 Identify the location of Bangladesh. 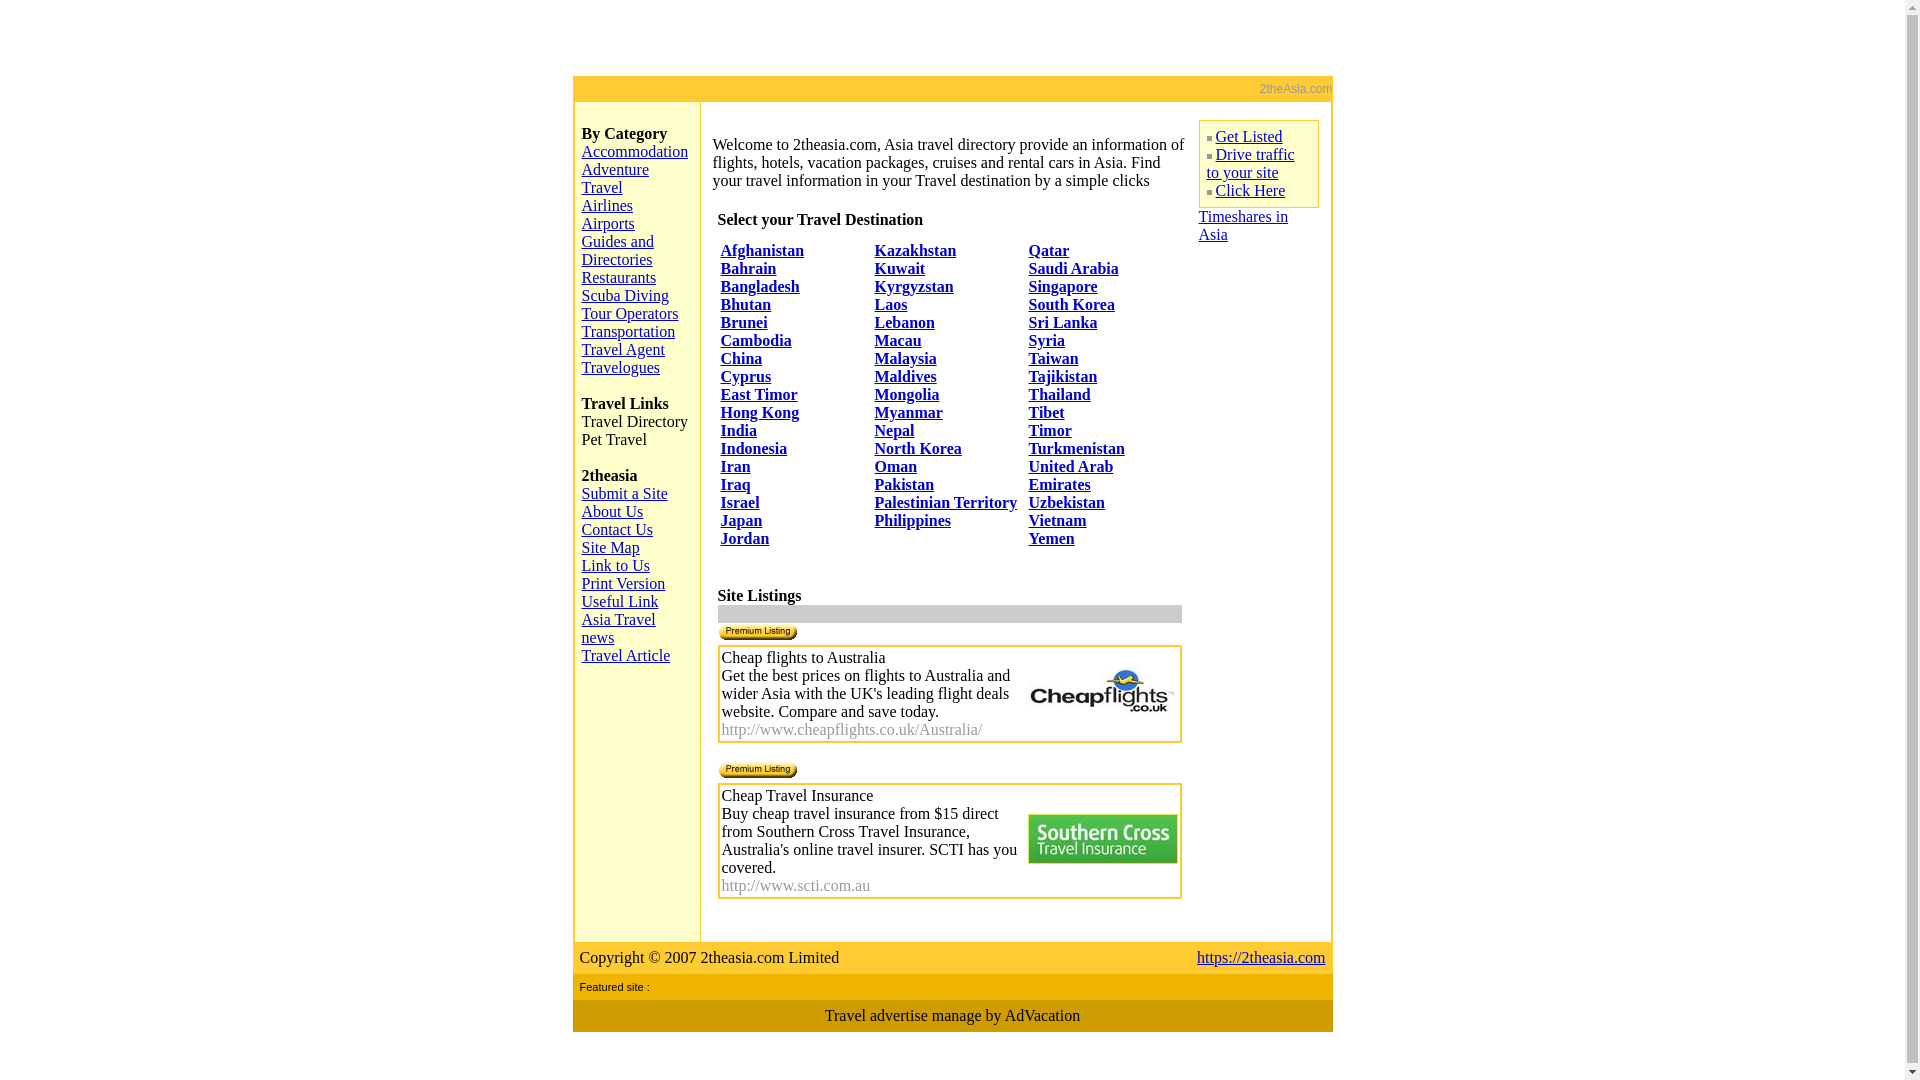
(760, 286).